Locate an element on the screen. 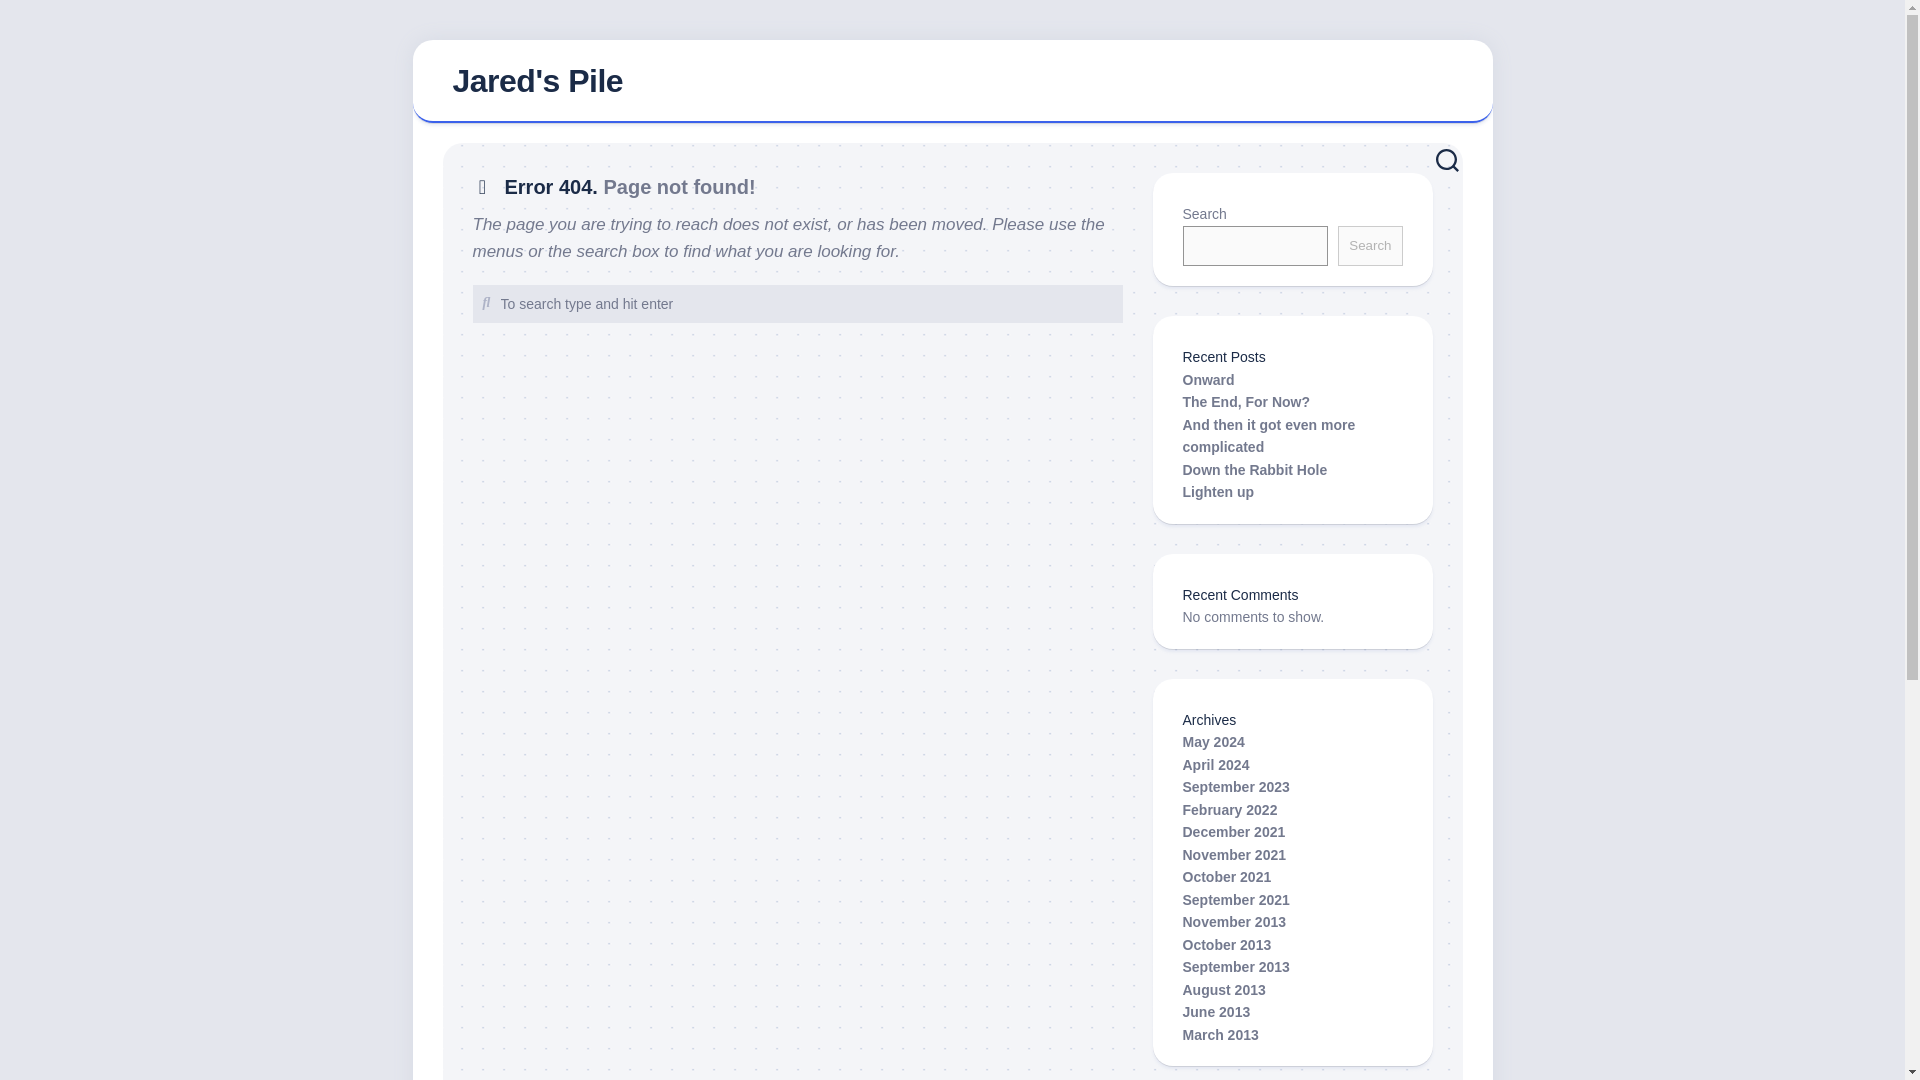  October 2013 is located at coordinates (1226, 944).